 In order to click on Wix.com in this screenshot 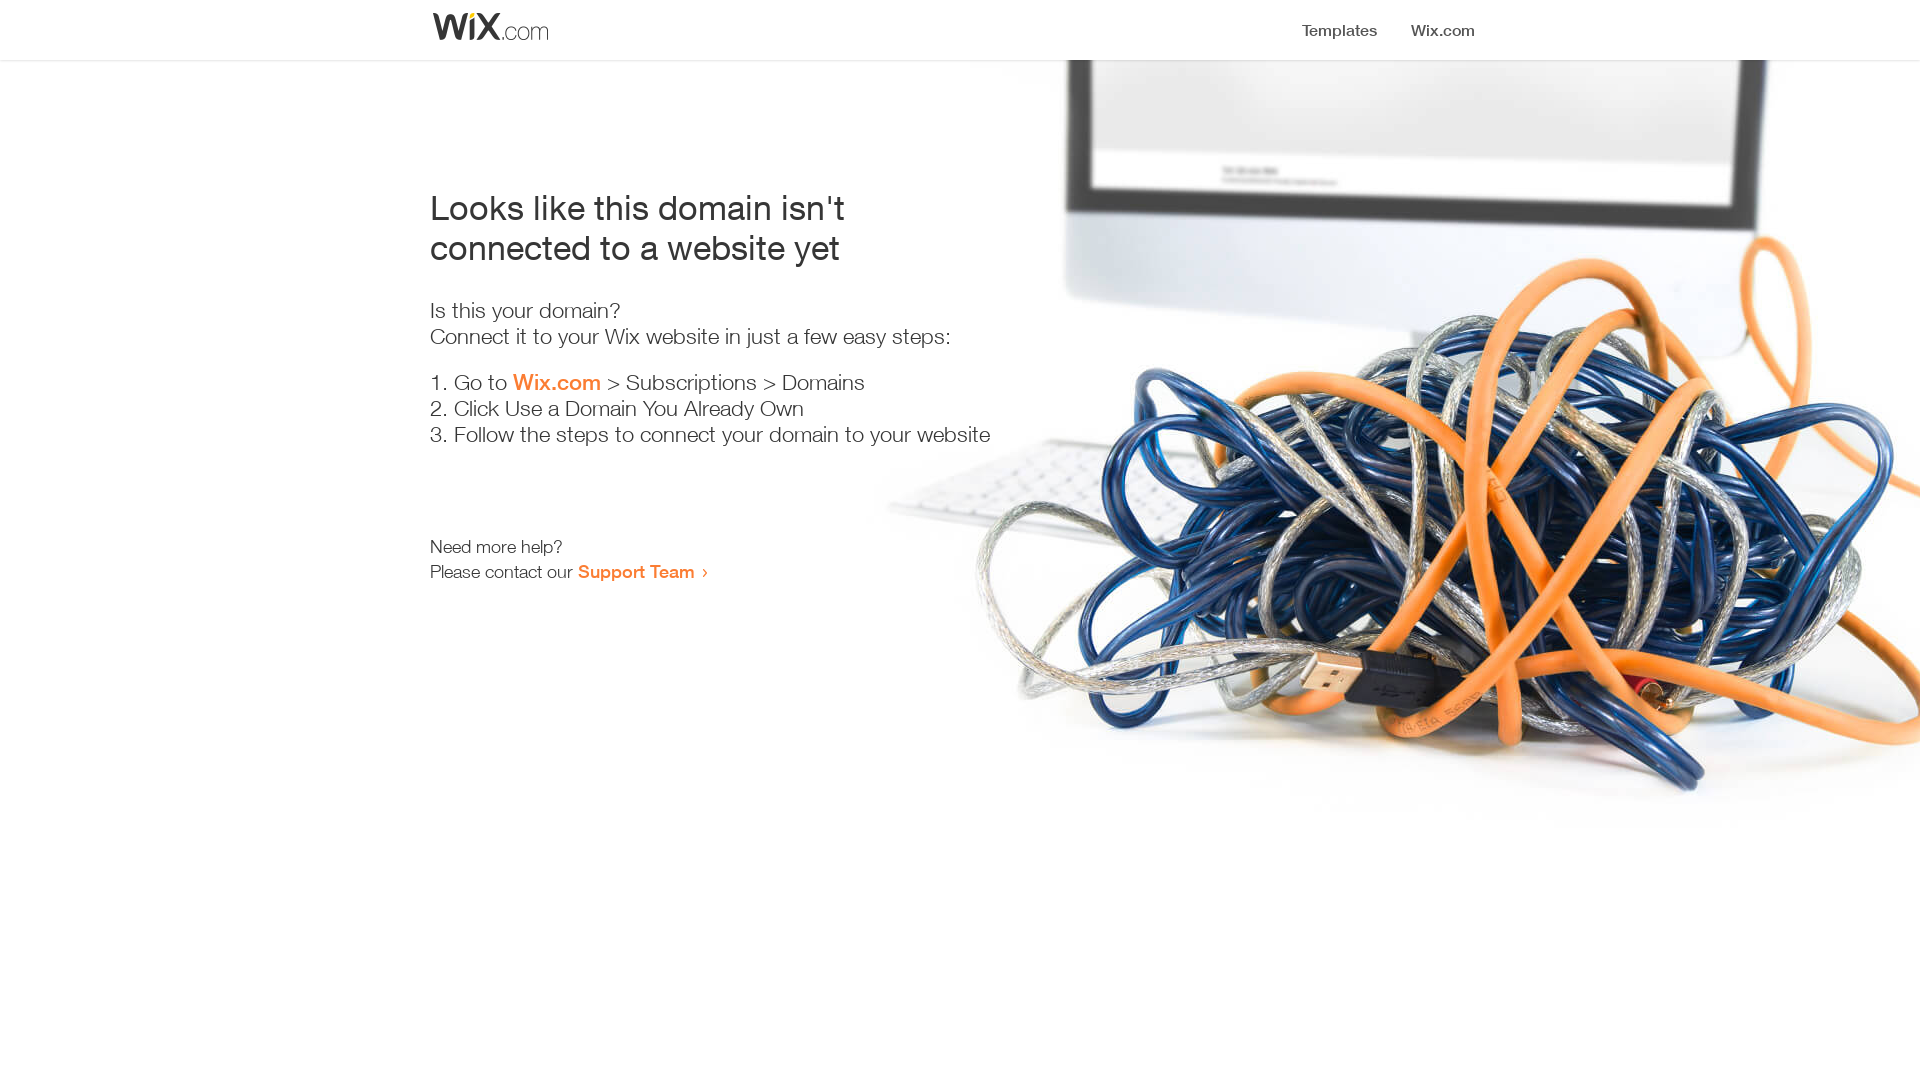, I will do `click(557, 382)`.